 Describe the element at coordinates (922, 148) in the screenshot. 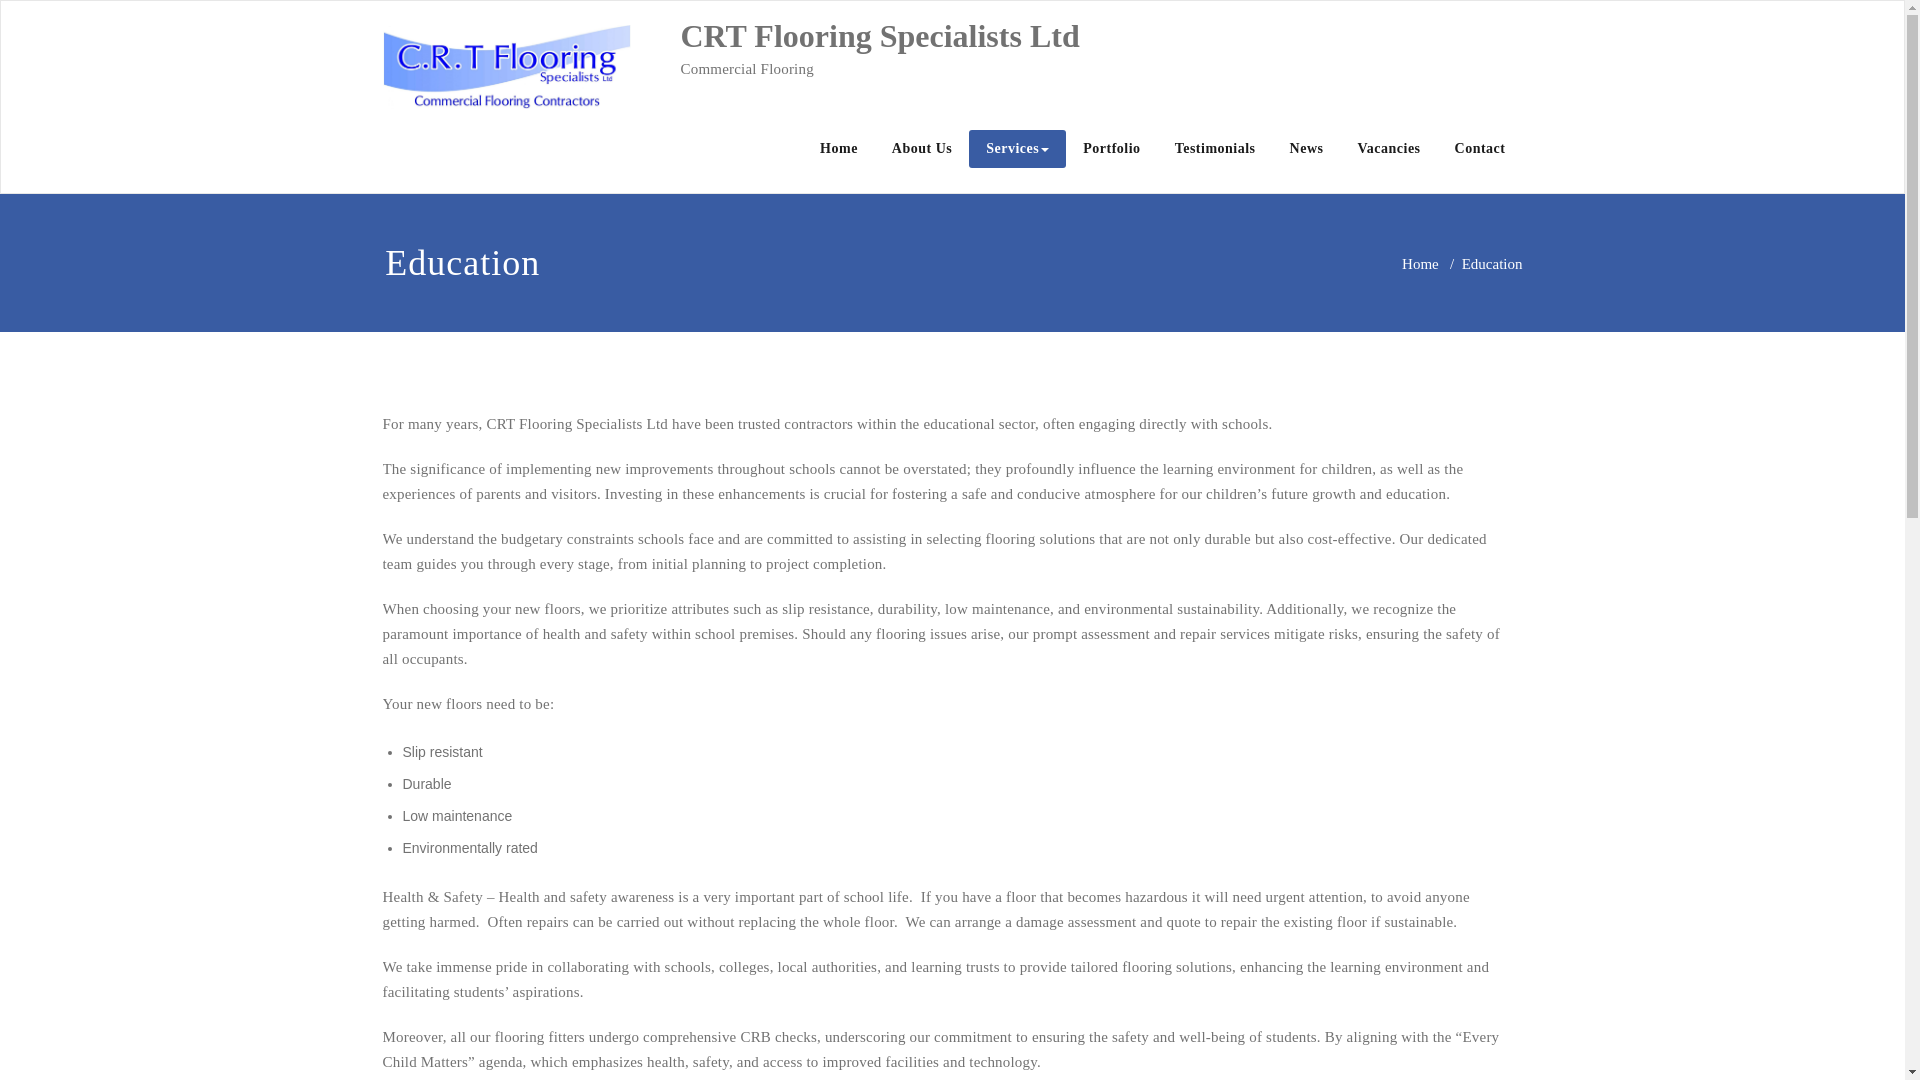

I see `About Us` at that location.